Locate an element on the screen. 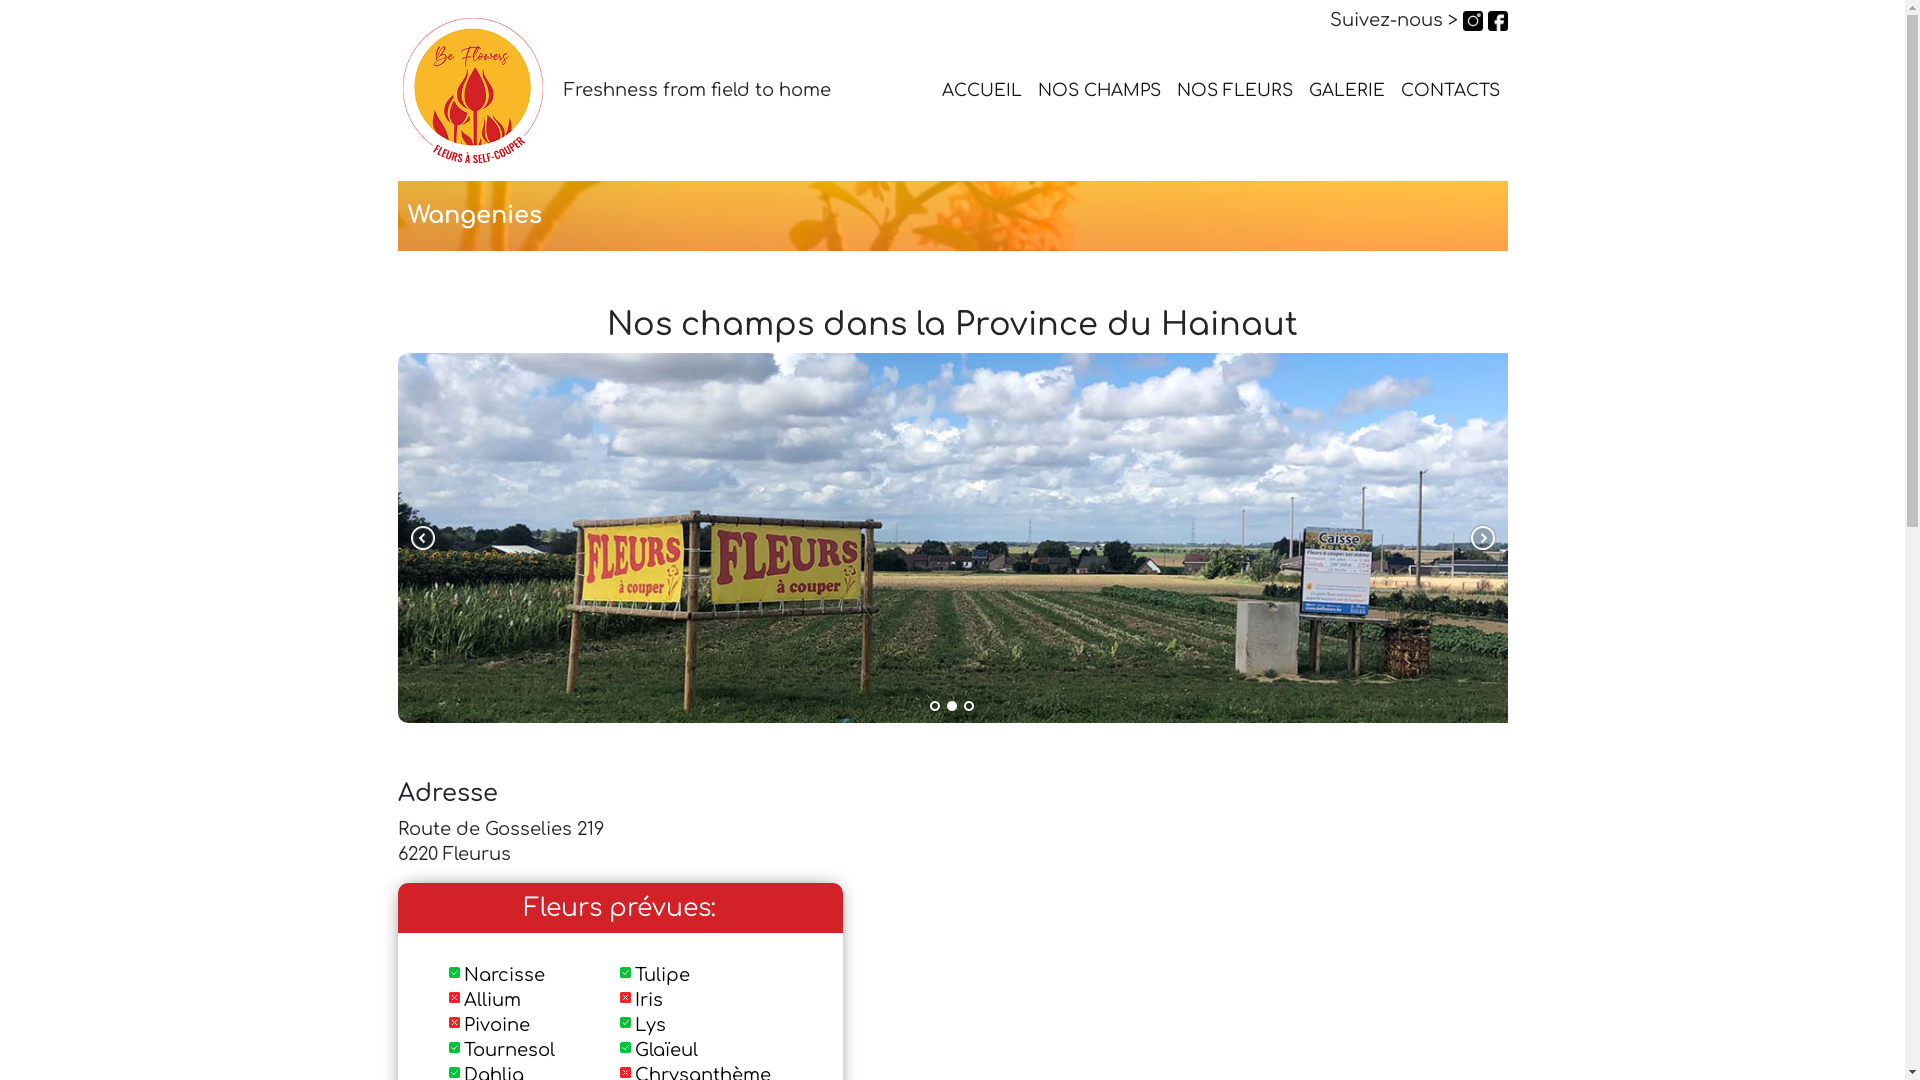  NOS CHAMPS is located at coordinates (1100, 90).